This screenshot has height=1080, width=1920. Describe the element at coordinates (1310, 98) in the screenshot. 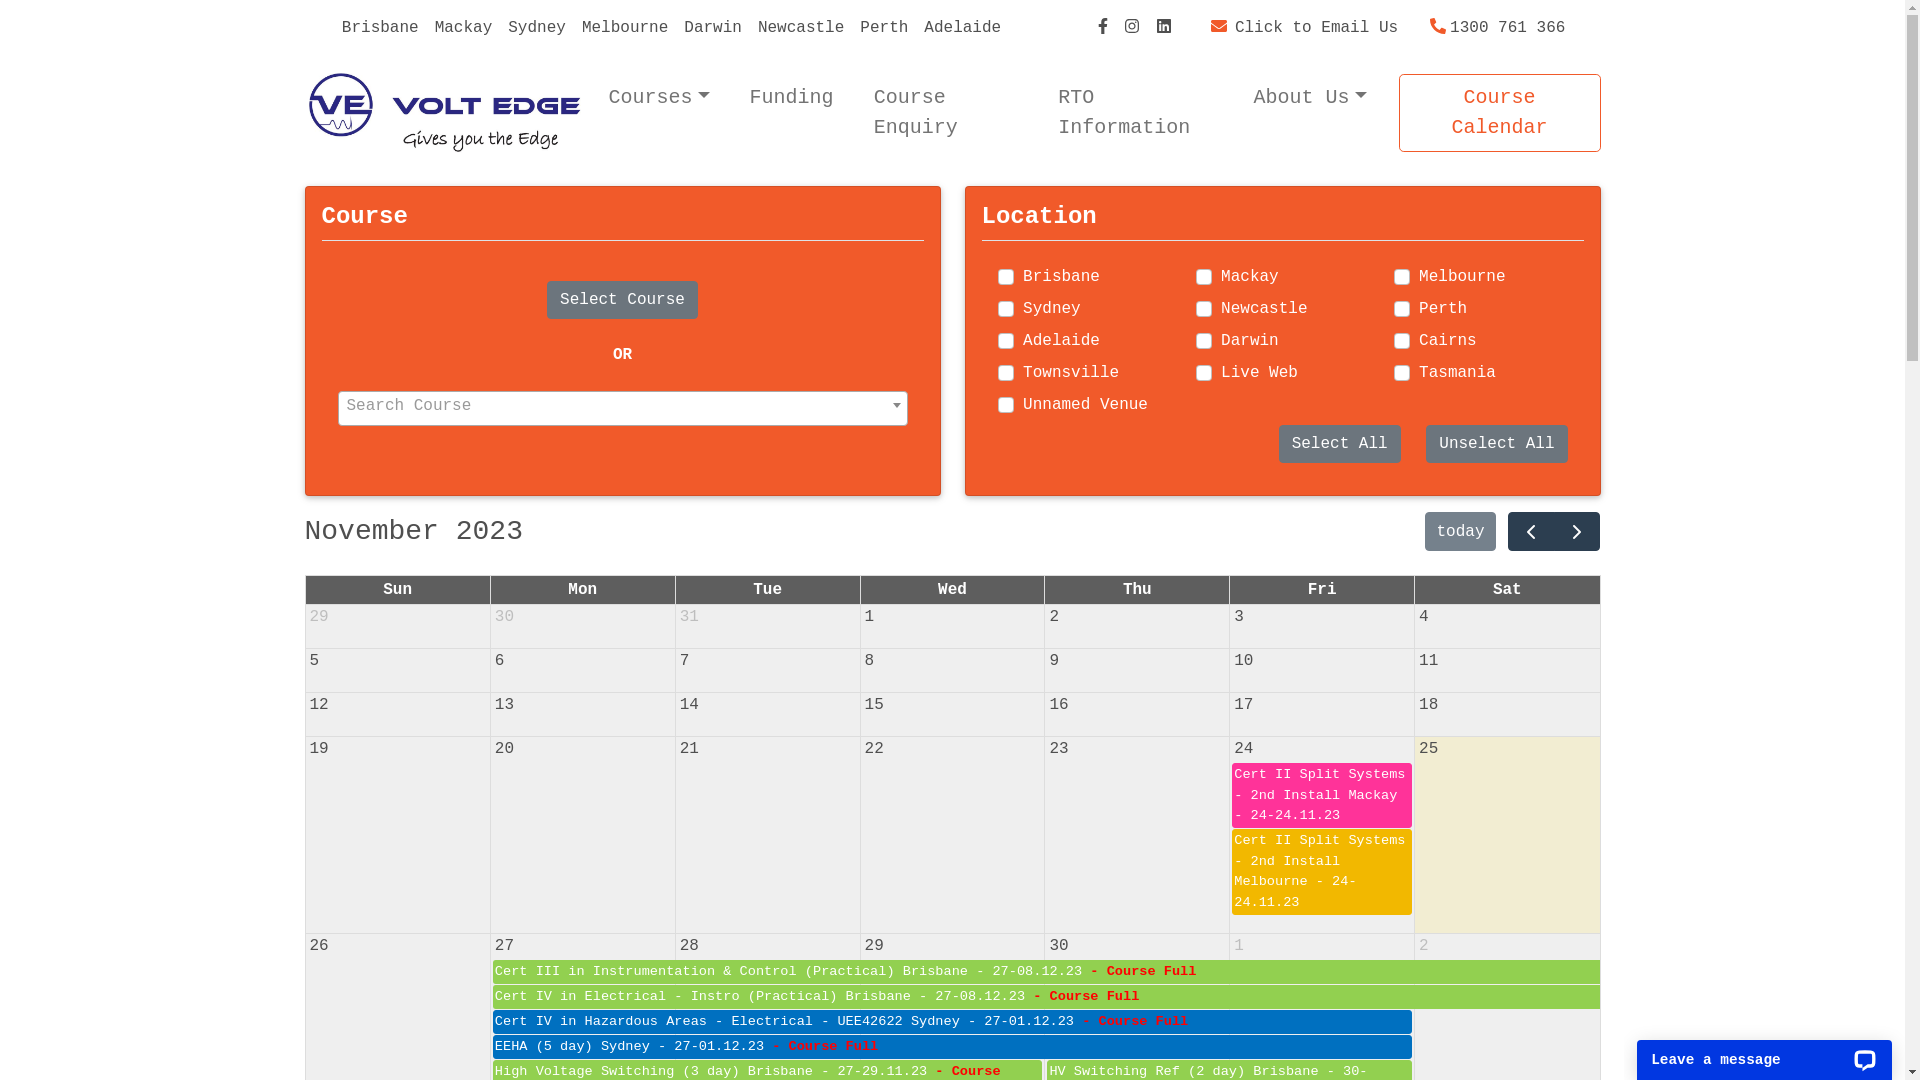

I see `About Us` at that location.